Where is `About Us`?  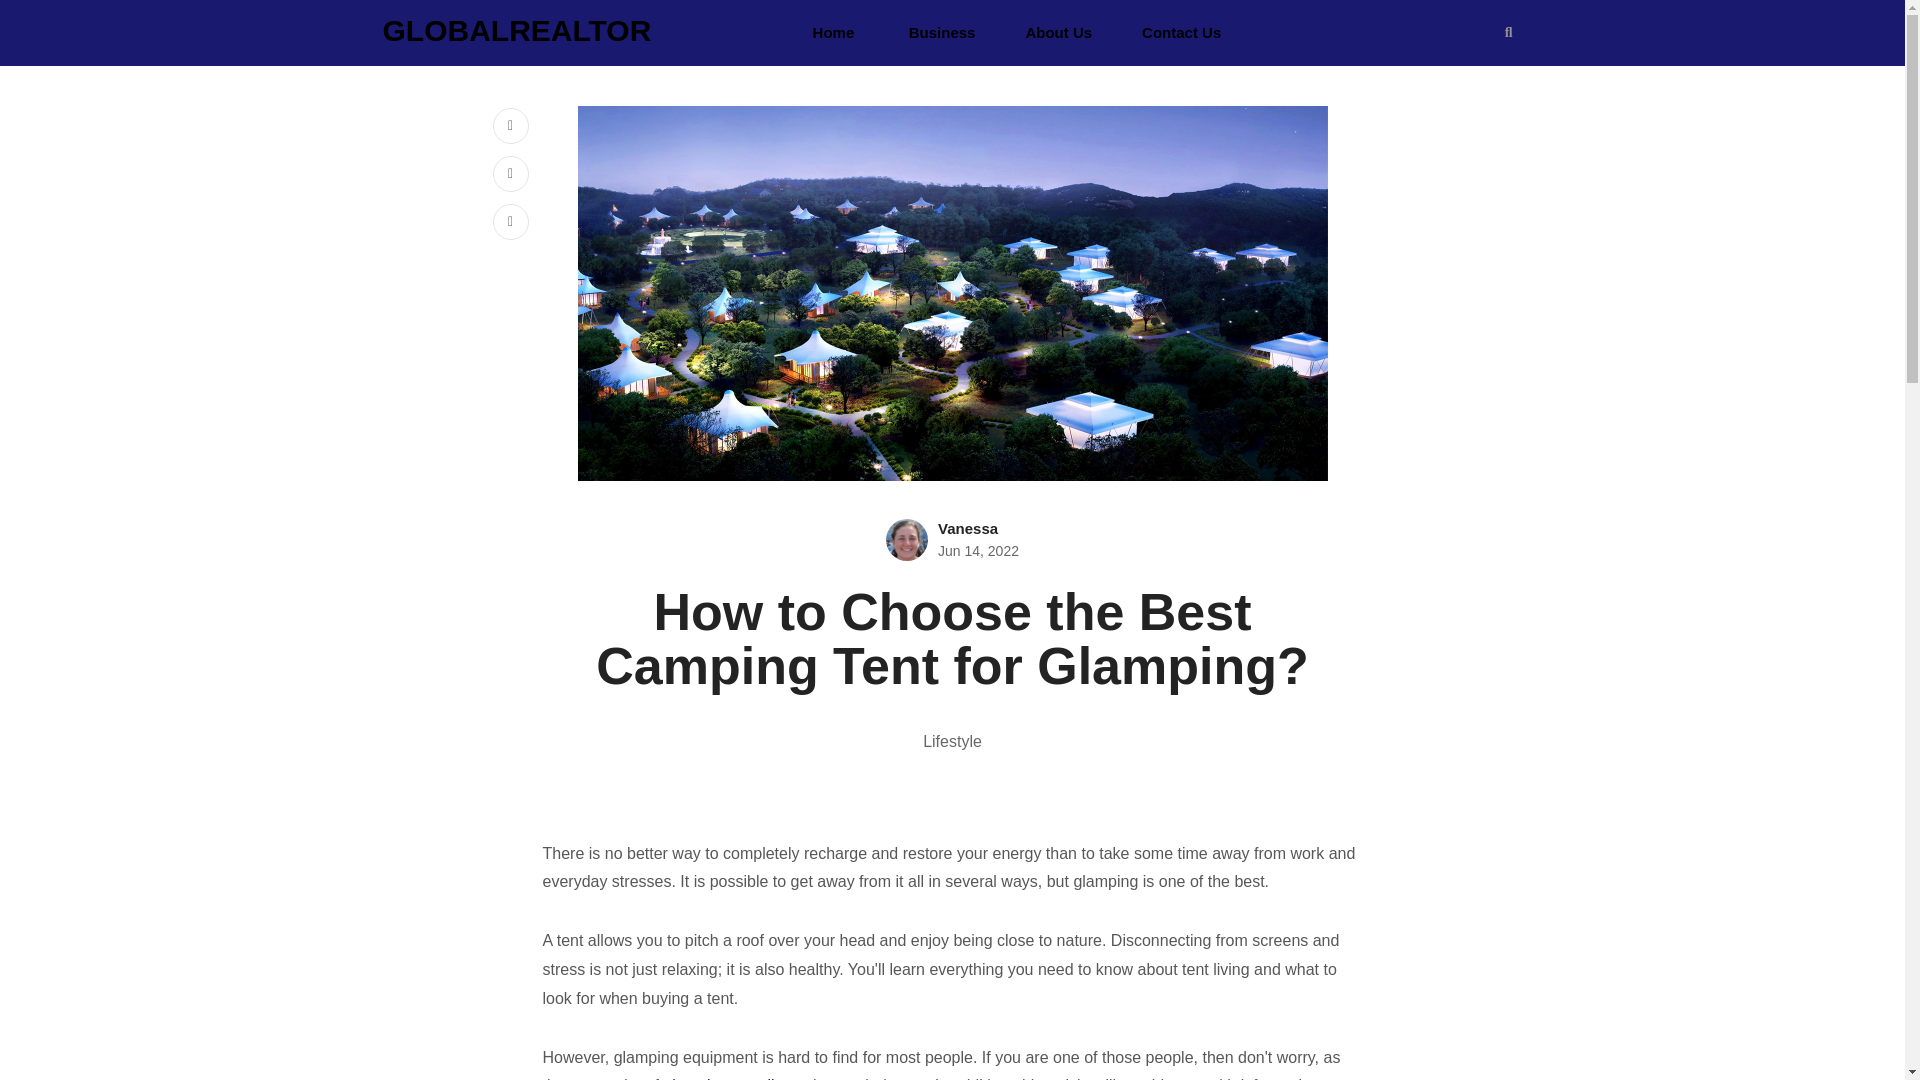
About Us is located at coordinates (1058, 32).